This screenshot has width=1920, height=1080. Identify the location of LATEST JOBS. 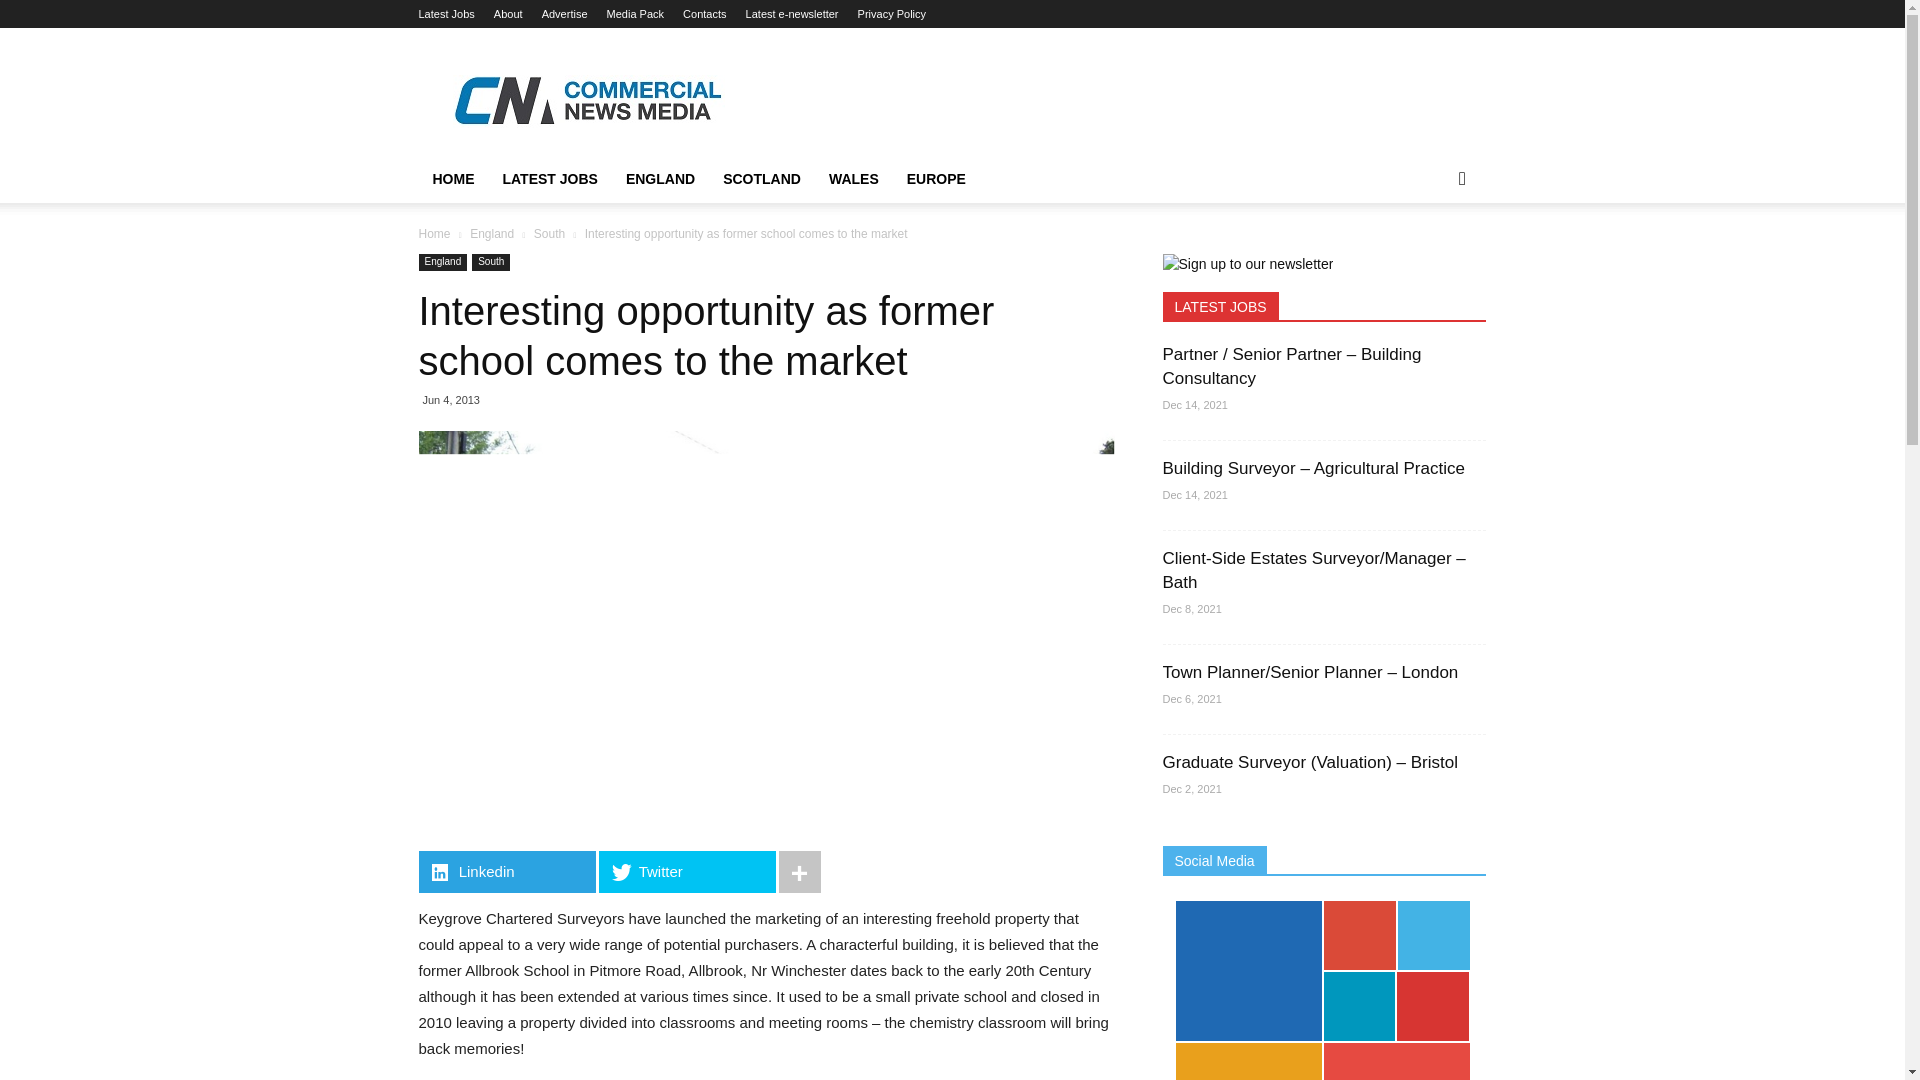
(548, 179).